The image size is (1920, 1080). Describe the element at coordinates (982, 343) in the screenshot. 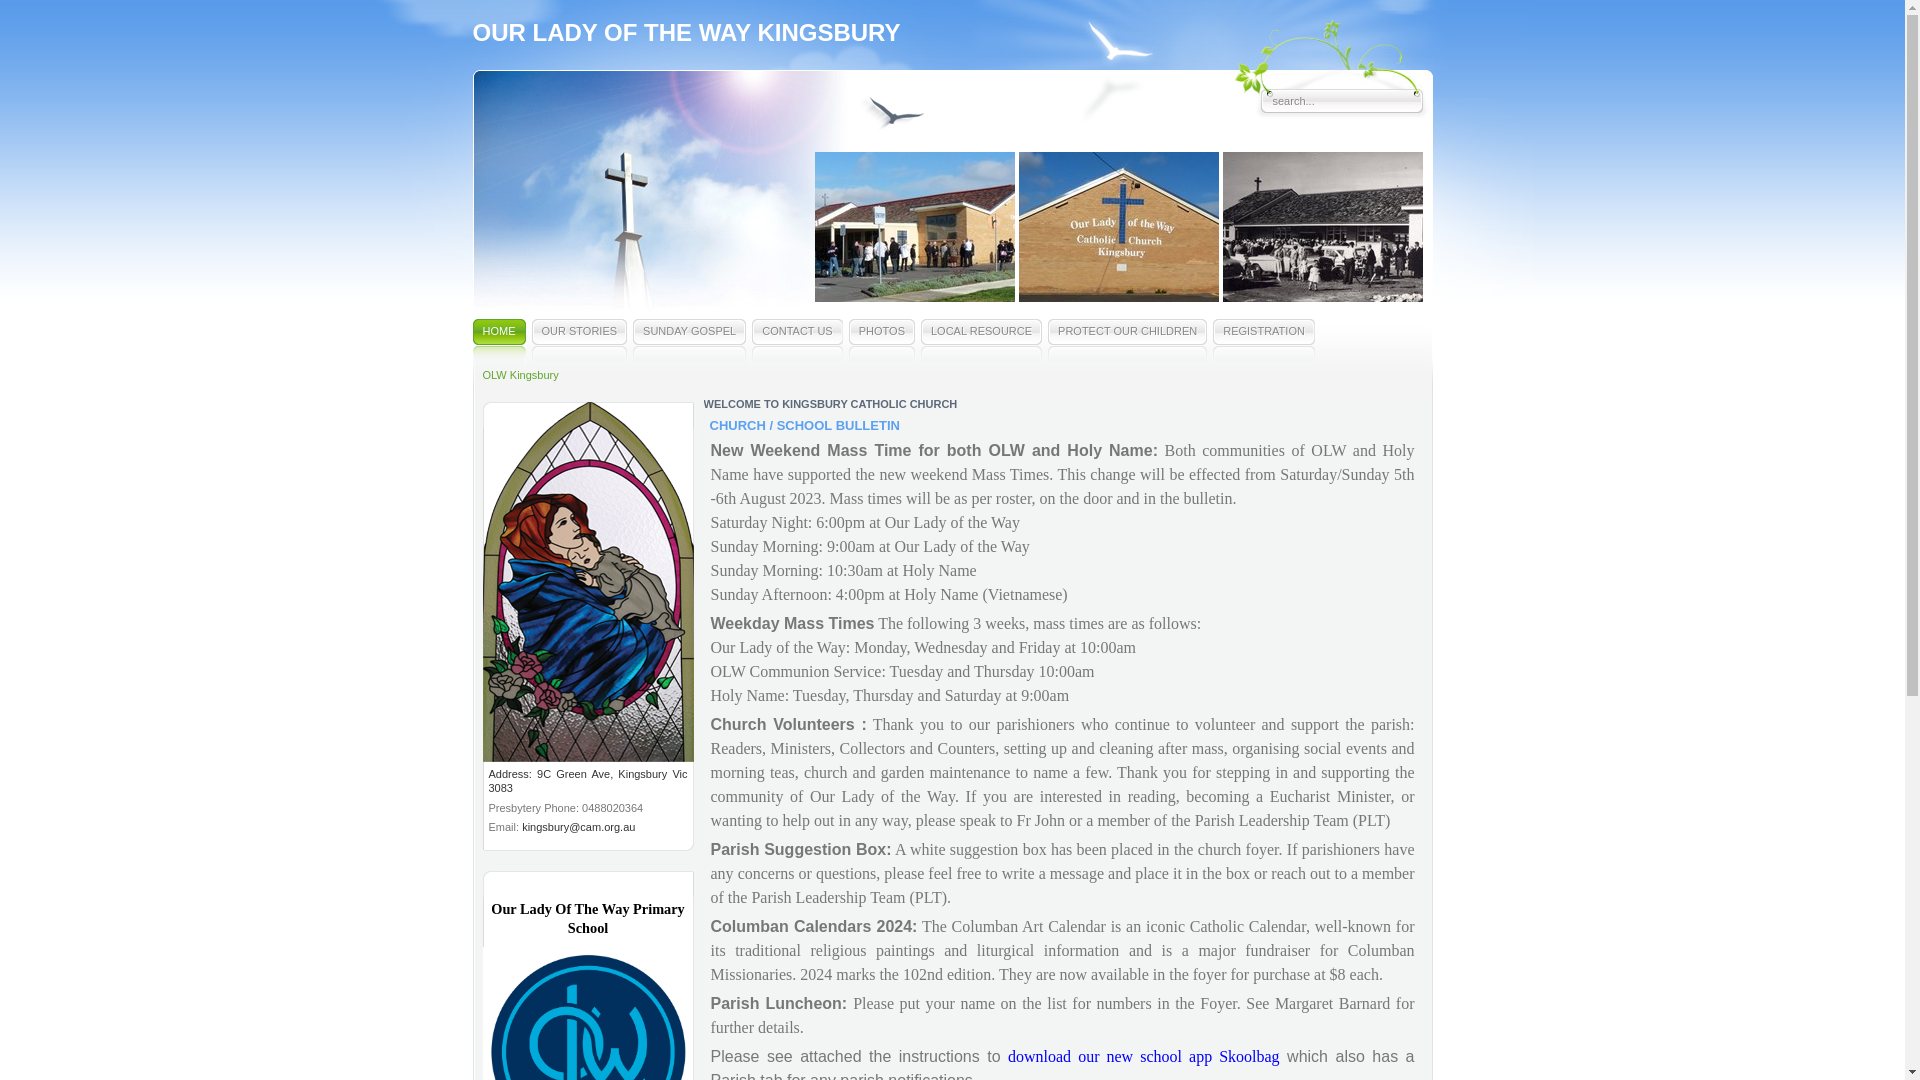

I see `LOCAL RESOURCE` at that location.